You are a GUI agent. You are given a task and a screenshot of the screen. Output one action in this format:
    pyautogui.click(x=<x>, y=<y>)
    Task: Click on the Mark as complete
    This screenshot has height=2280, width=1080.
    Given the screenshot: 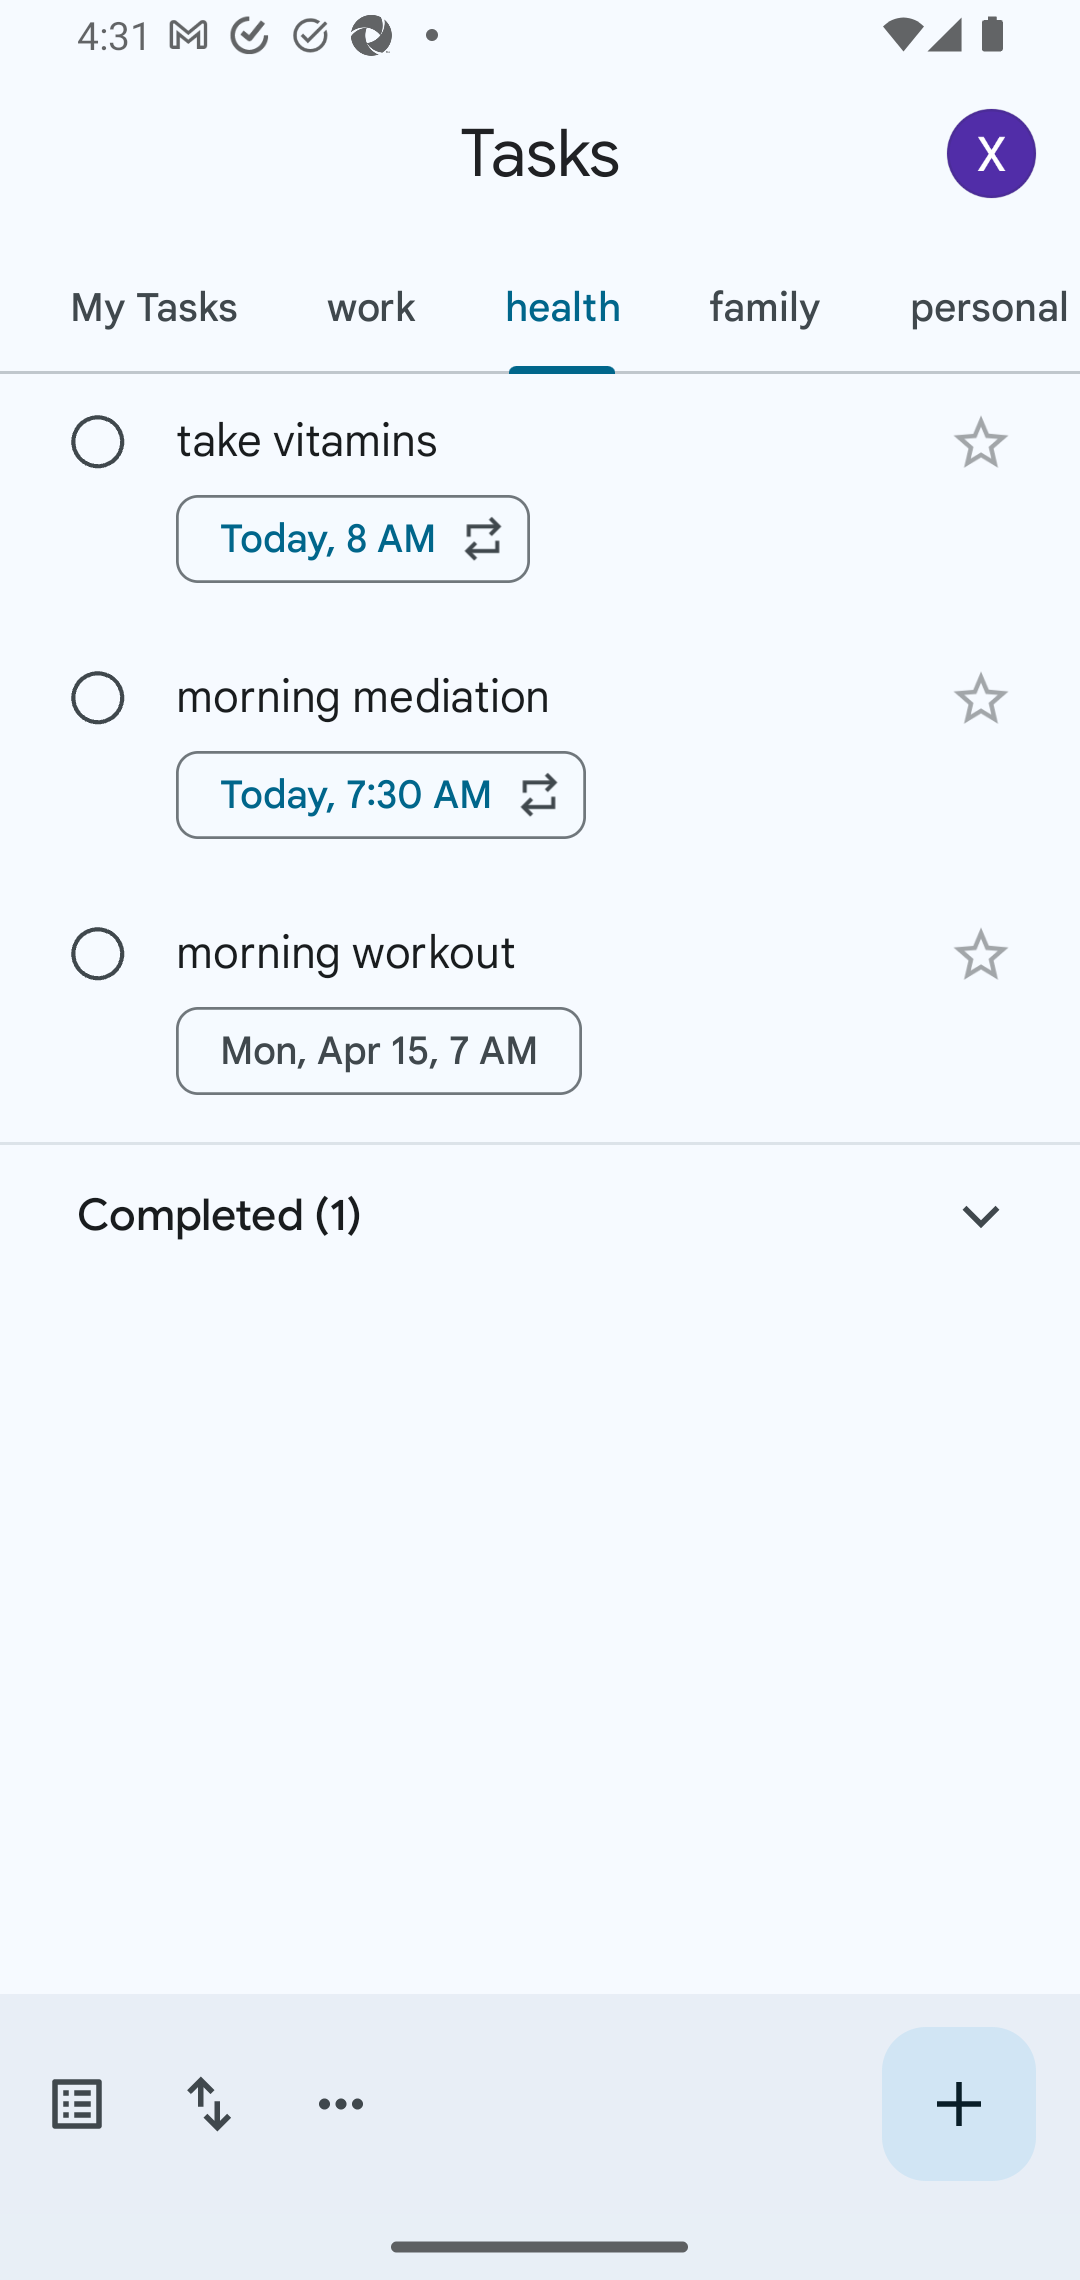 What is the action you would take?
    pyautogui.click(x=98, y=954)
    